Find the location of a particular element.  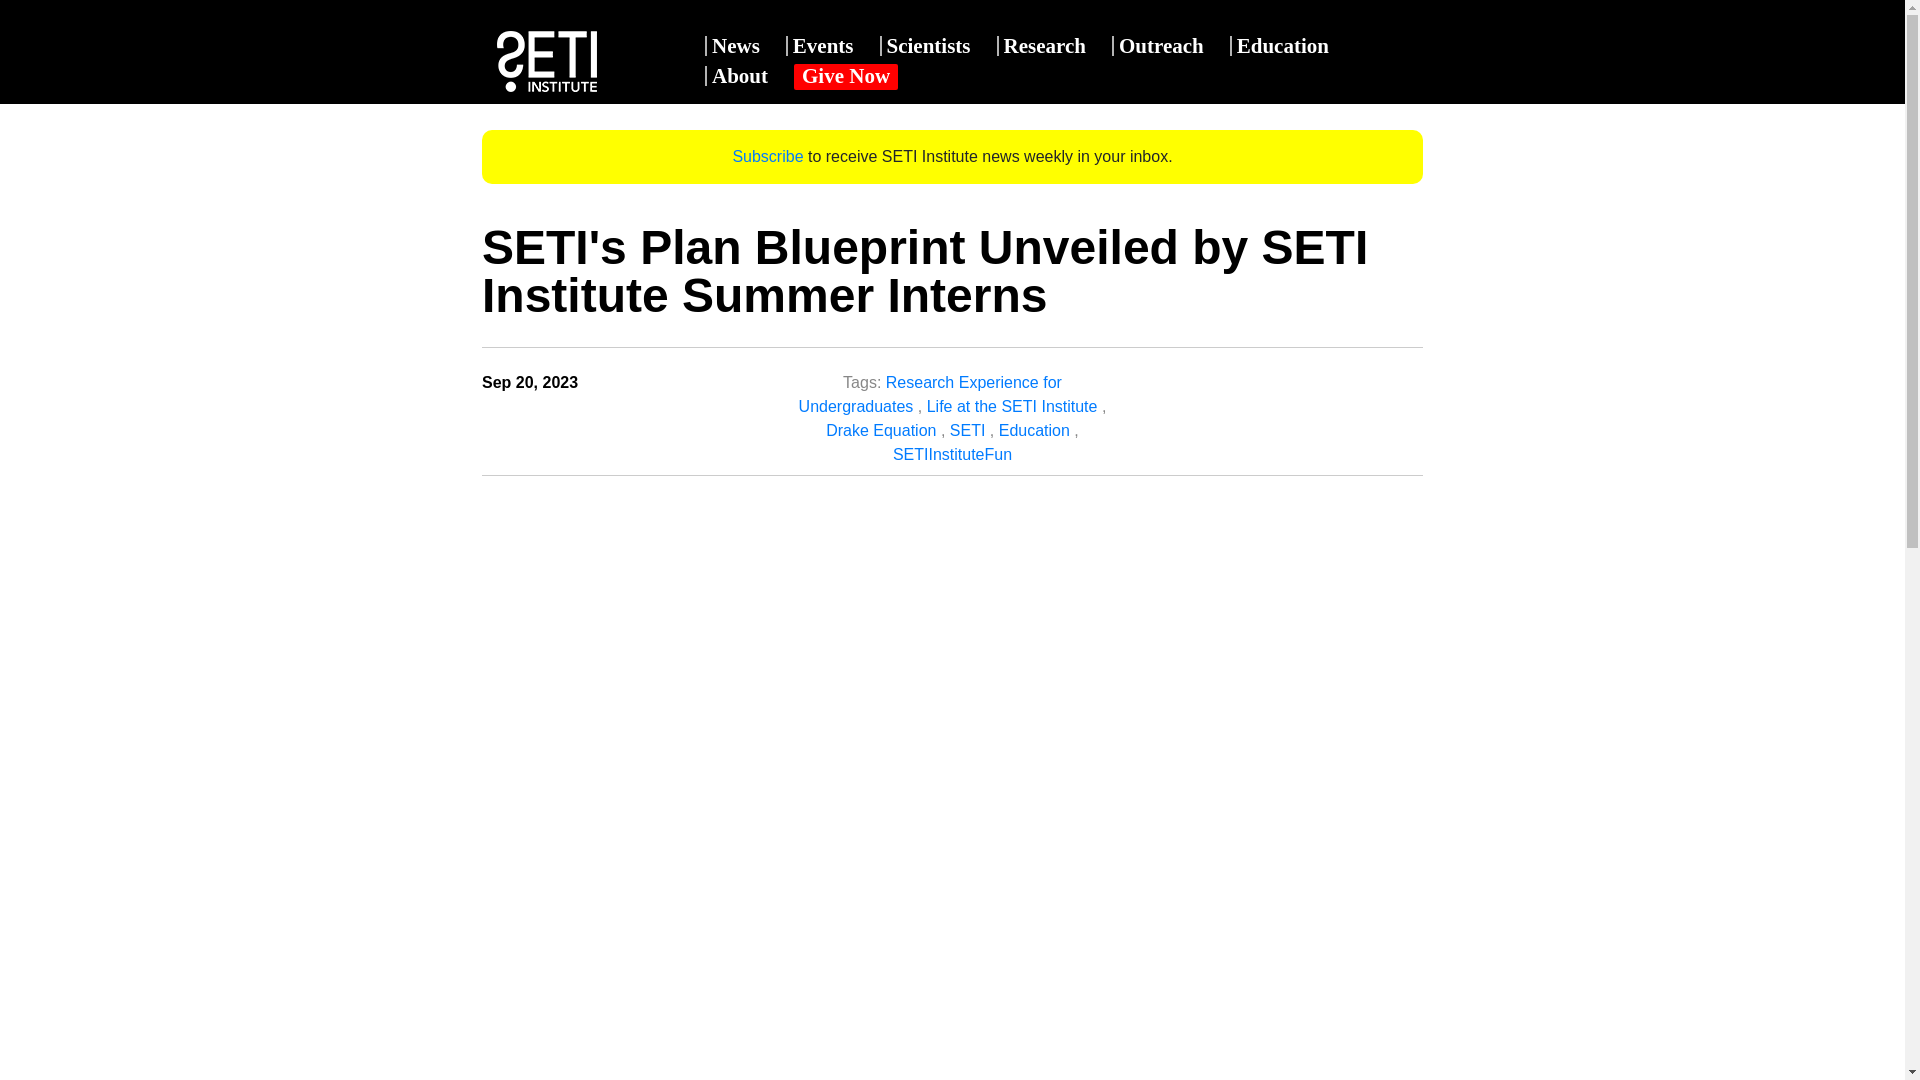

Education is located at coordinates (1034, 430).